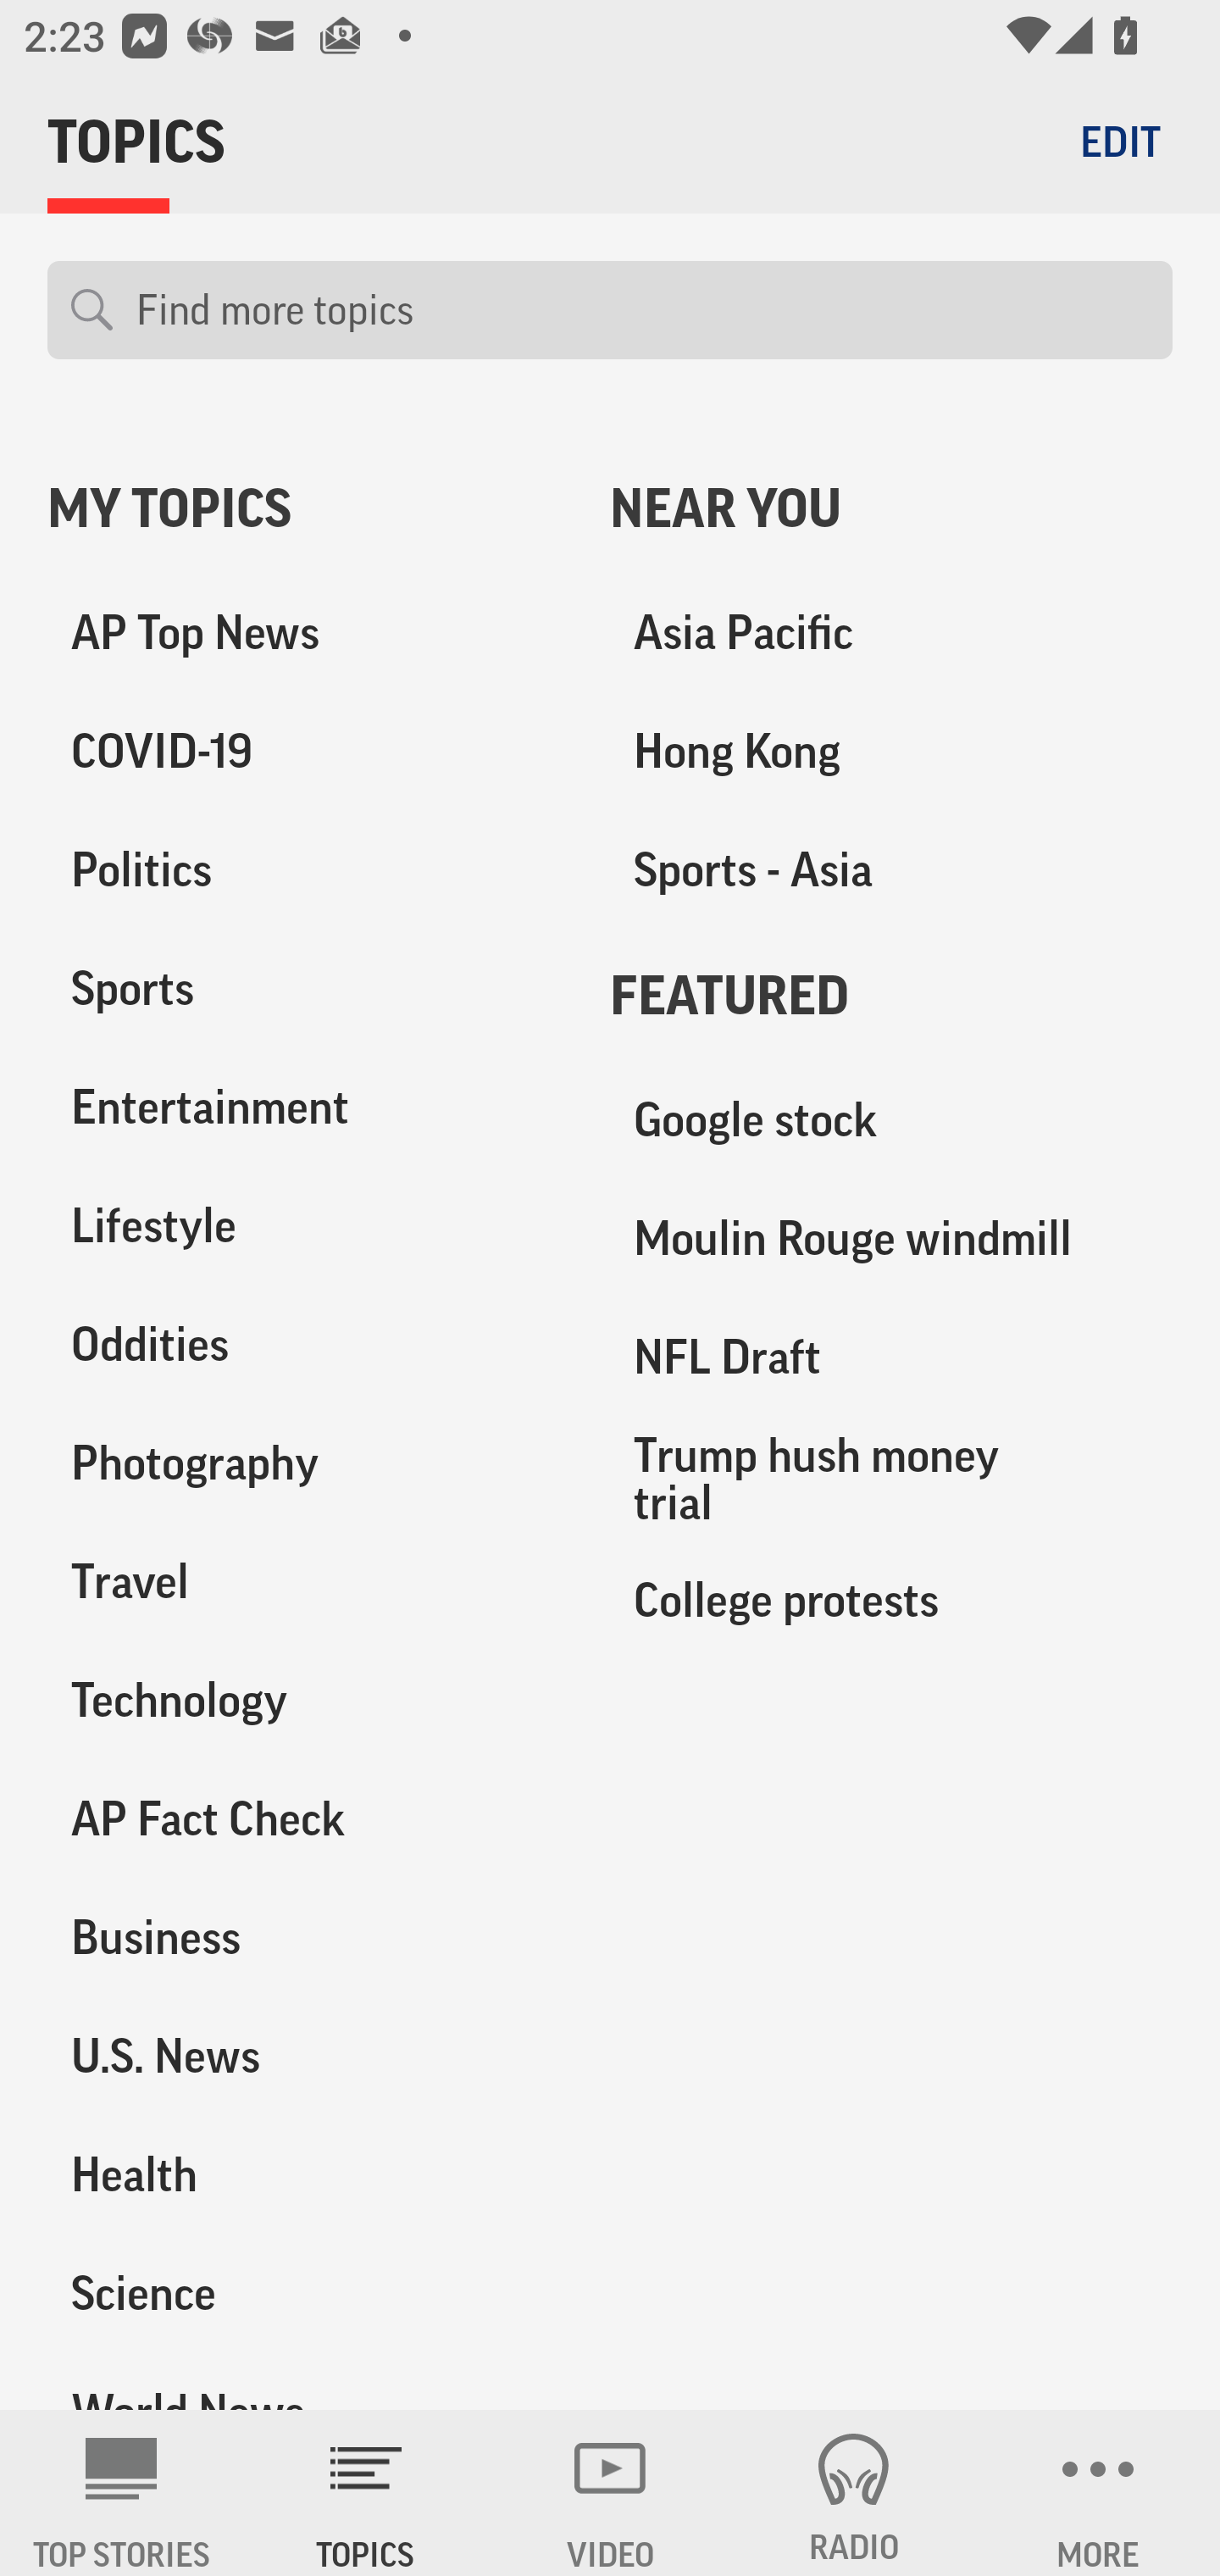 The width and height of the screenshot is (1220, 2576). I want to click on VIDEO, so click(610, 2493).